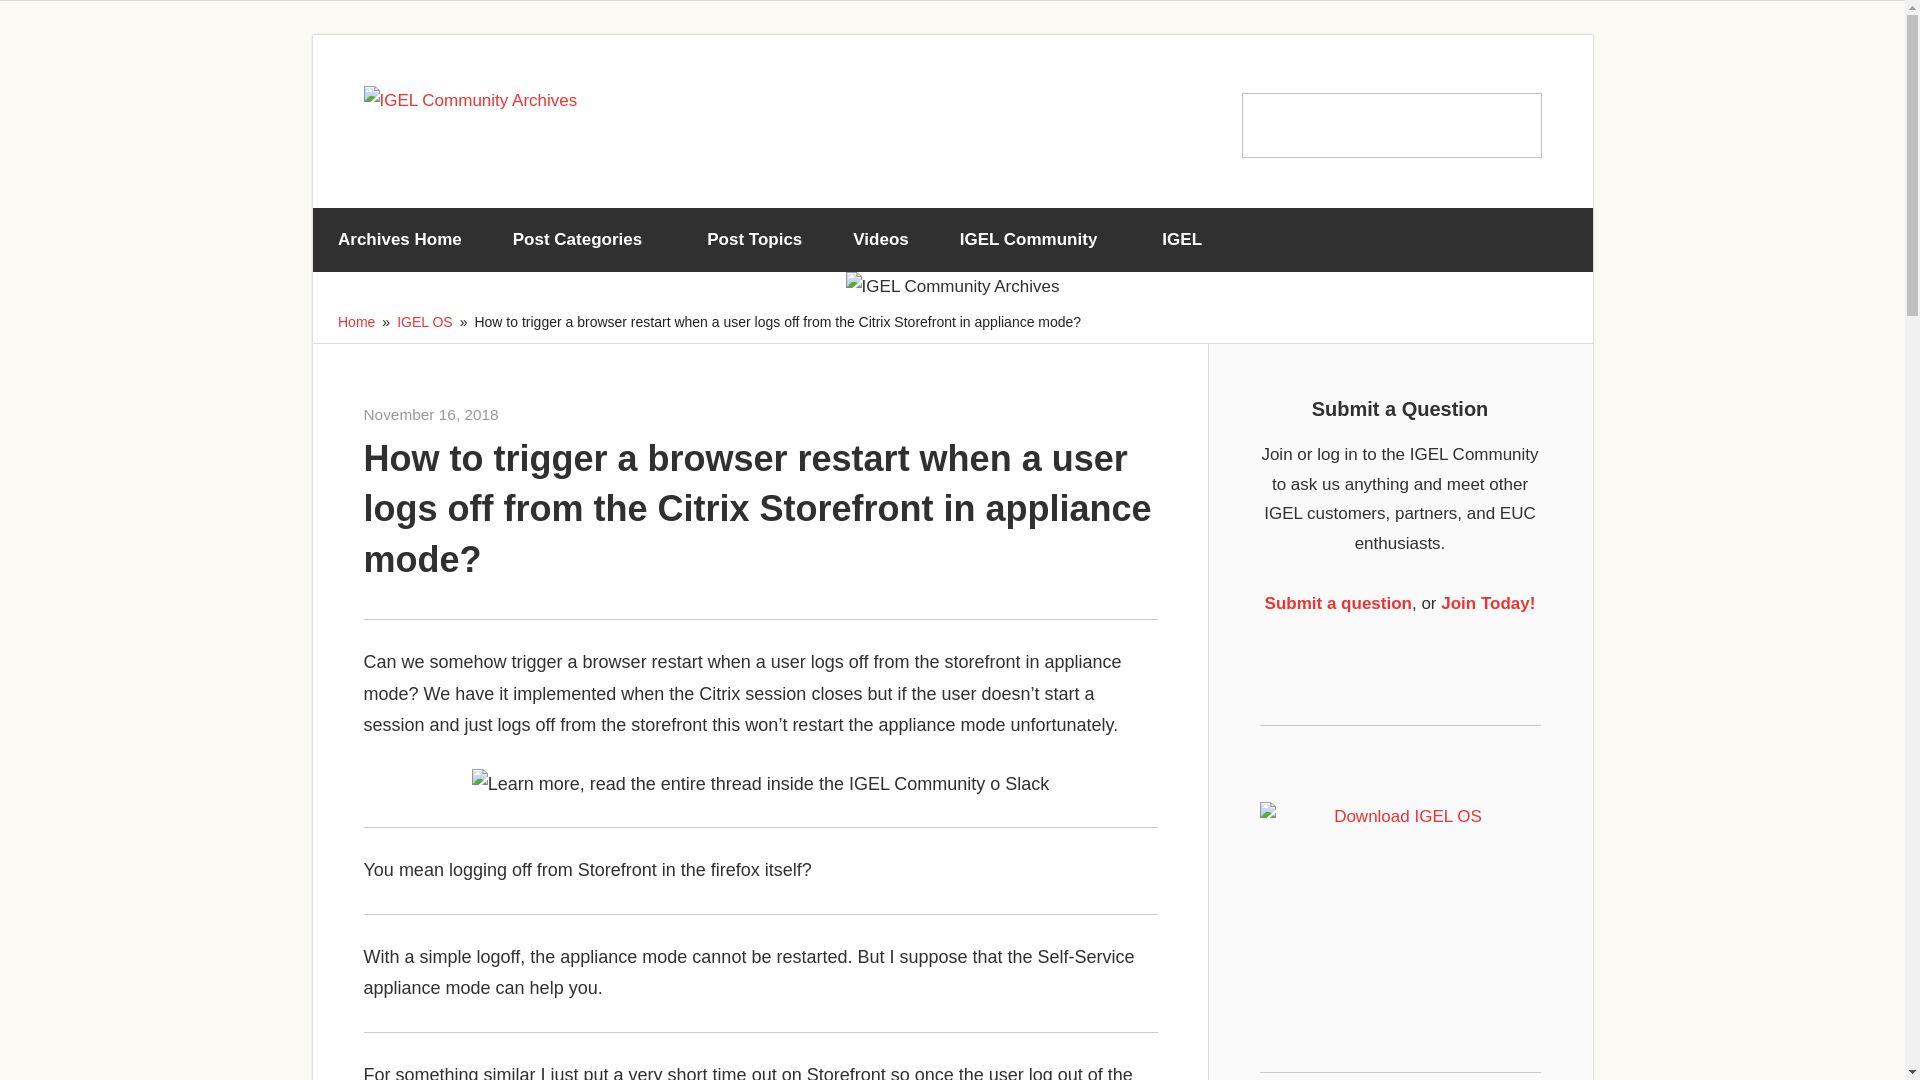 This screenshot has height=1080, width=1920. What do you see at coordinates (580, 414) in the screenshot?
I see `View all posts by IGEL Community Archives` at bounding box center [580, 414].